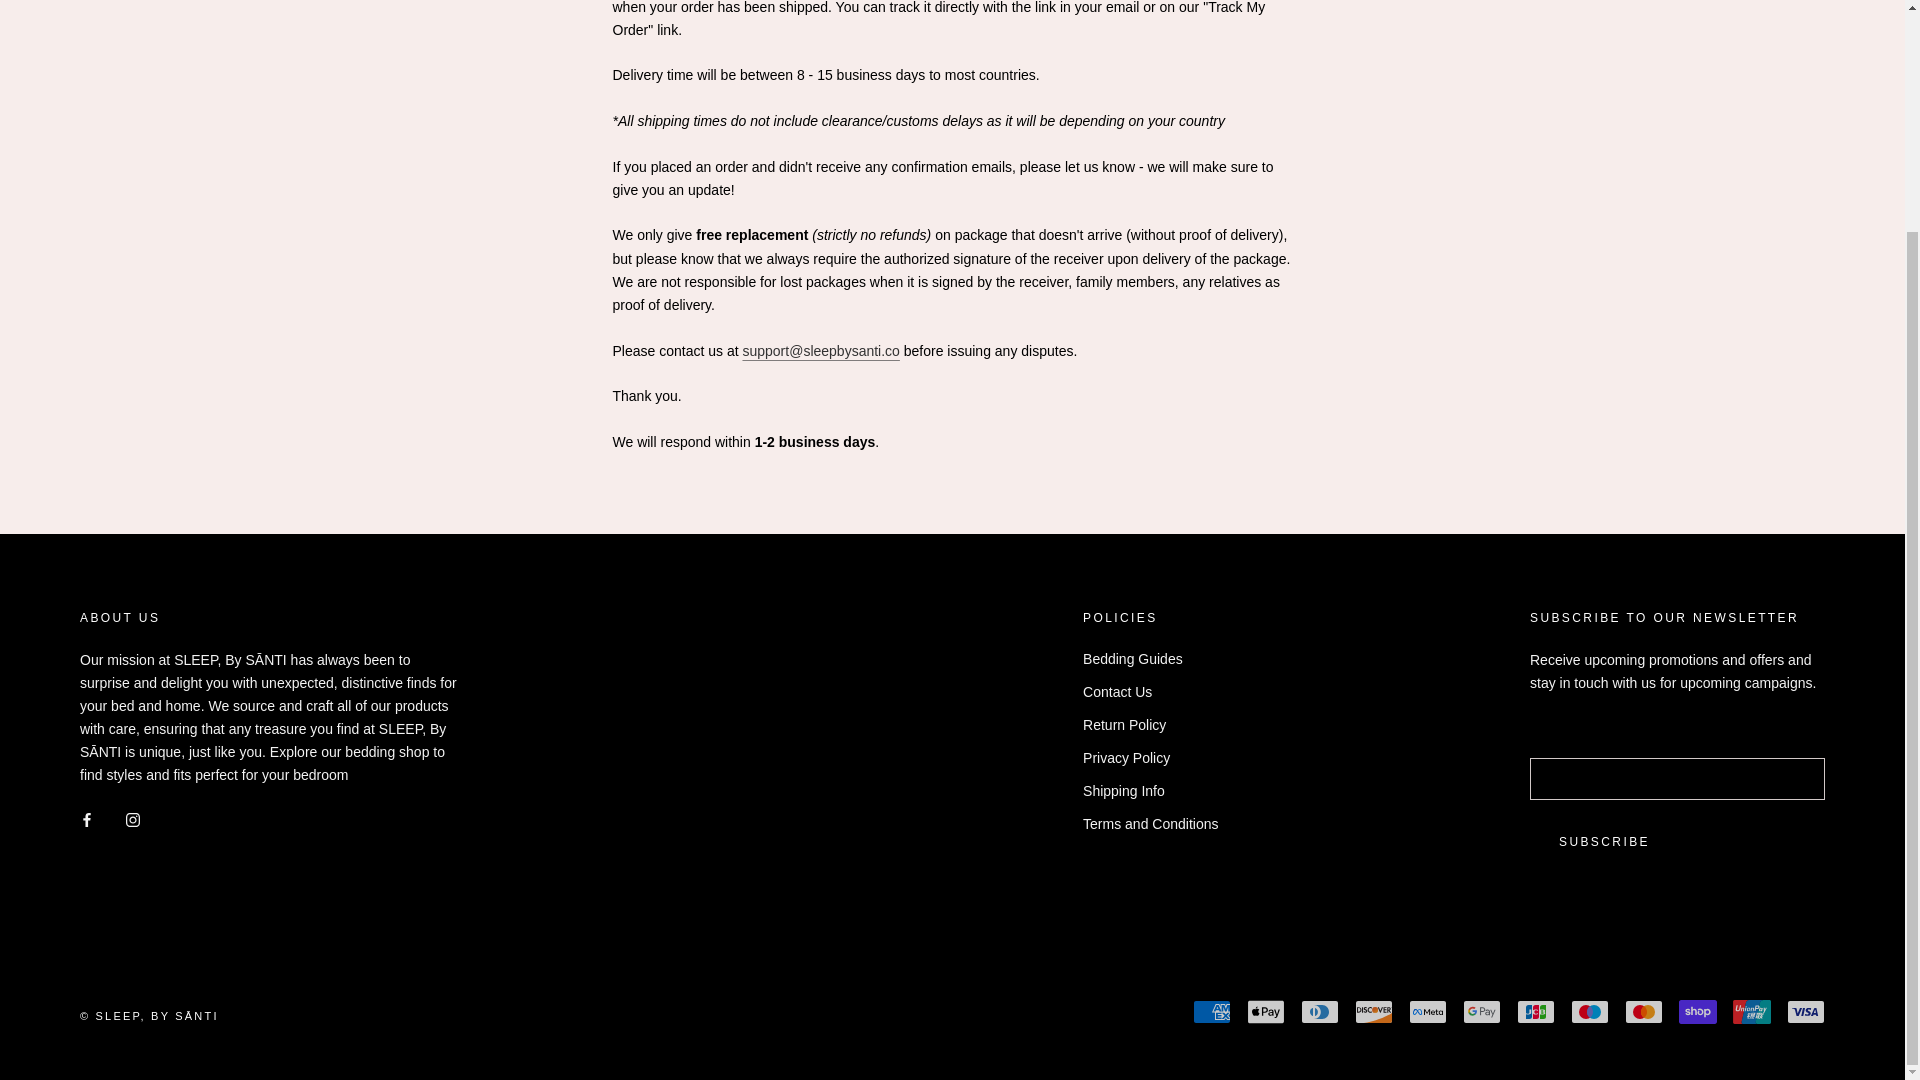 The image size is (1920, 1080). Describe the element at coordinates (1806, 1012) in the screenshot. I see `Visa` at that location.